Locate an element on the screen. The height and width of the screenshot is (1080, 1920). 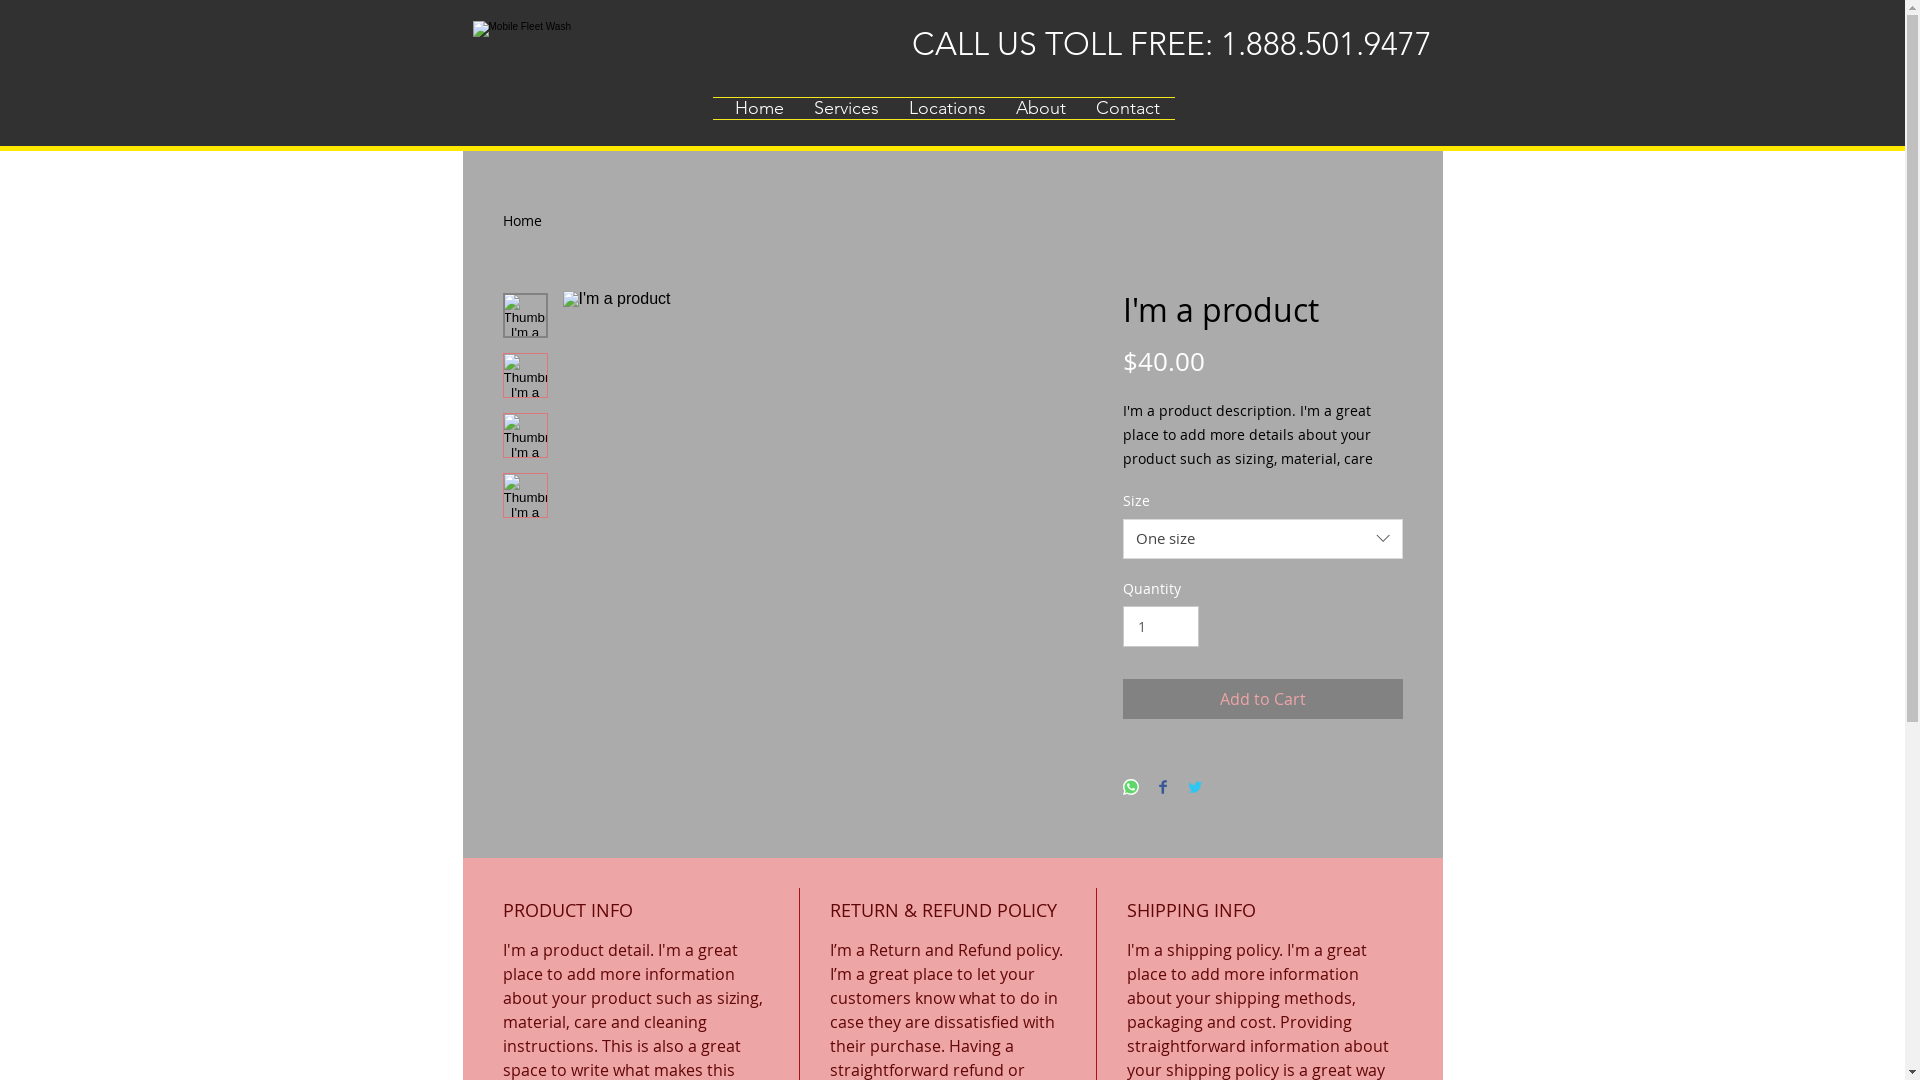
About is located at coordinates (1040, 108).